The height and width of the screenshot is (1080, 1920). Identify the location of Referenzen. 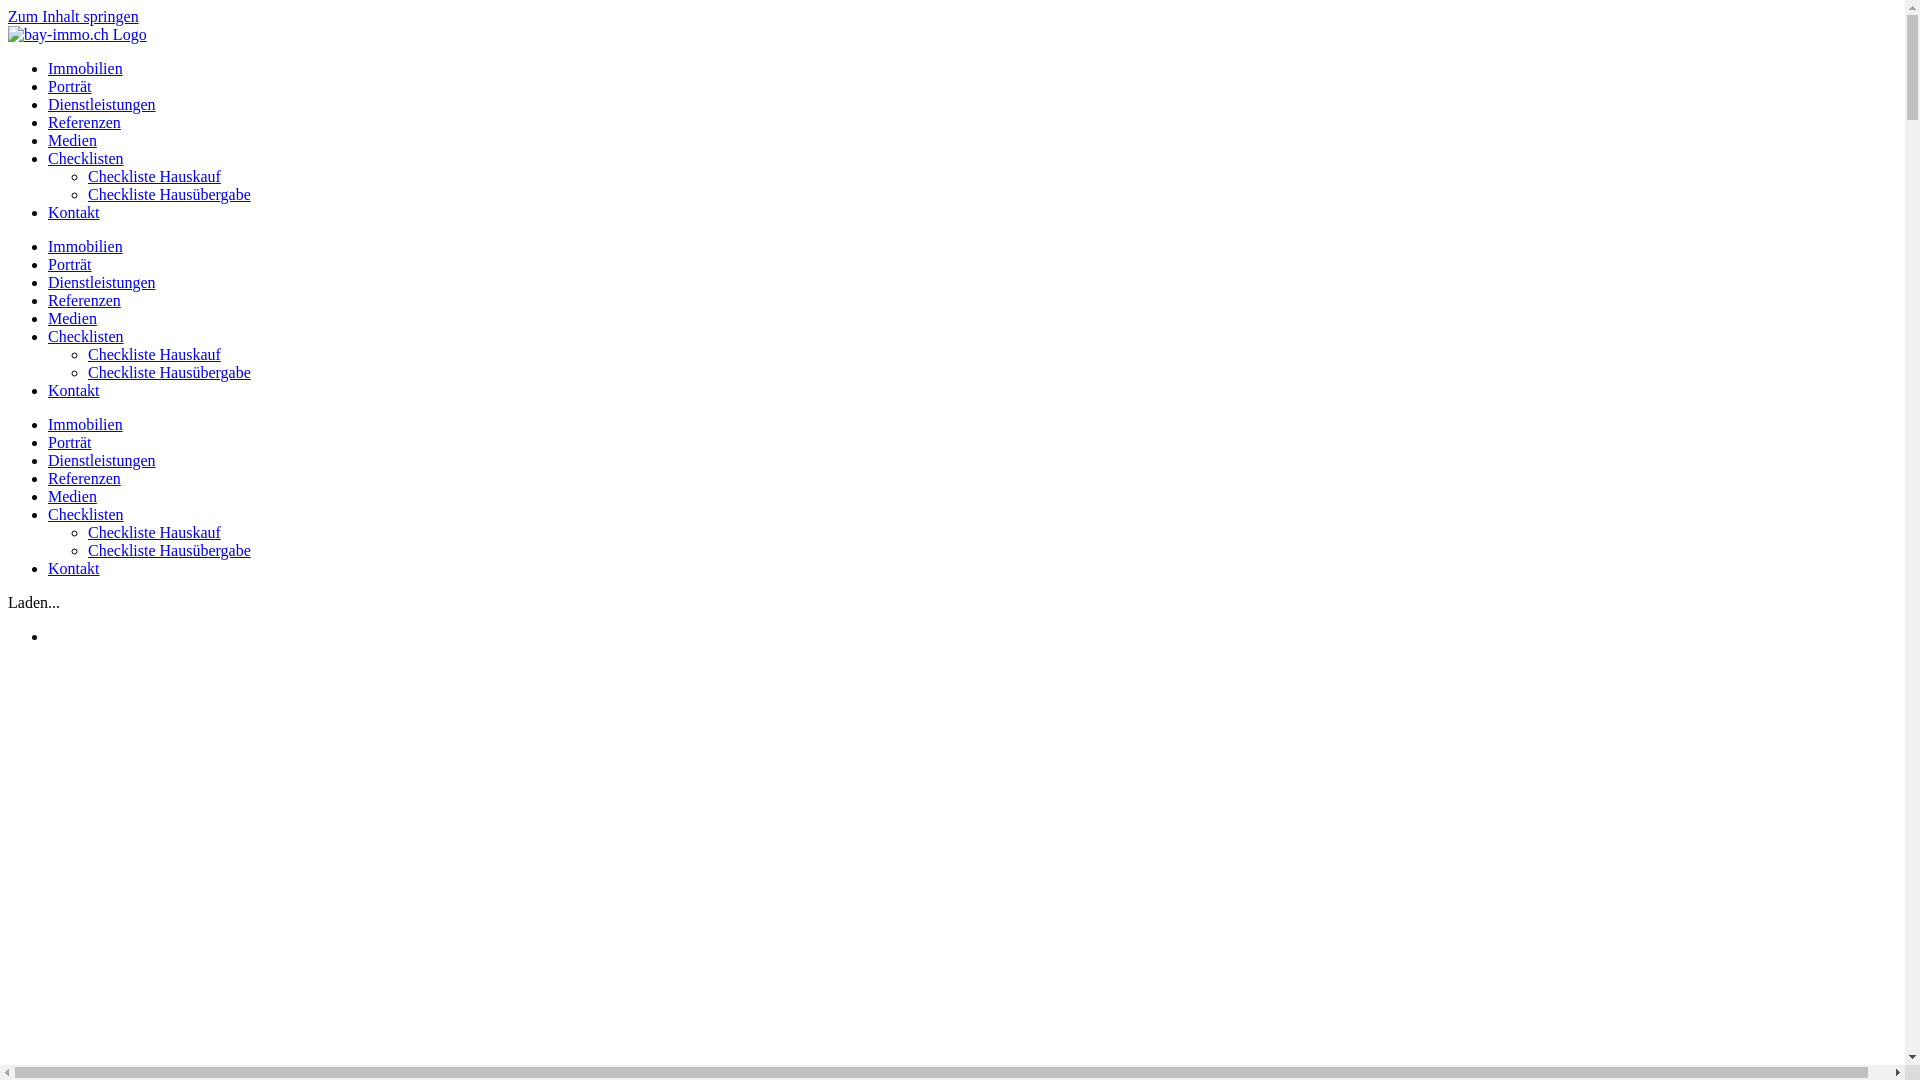
(84, 122).